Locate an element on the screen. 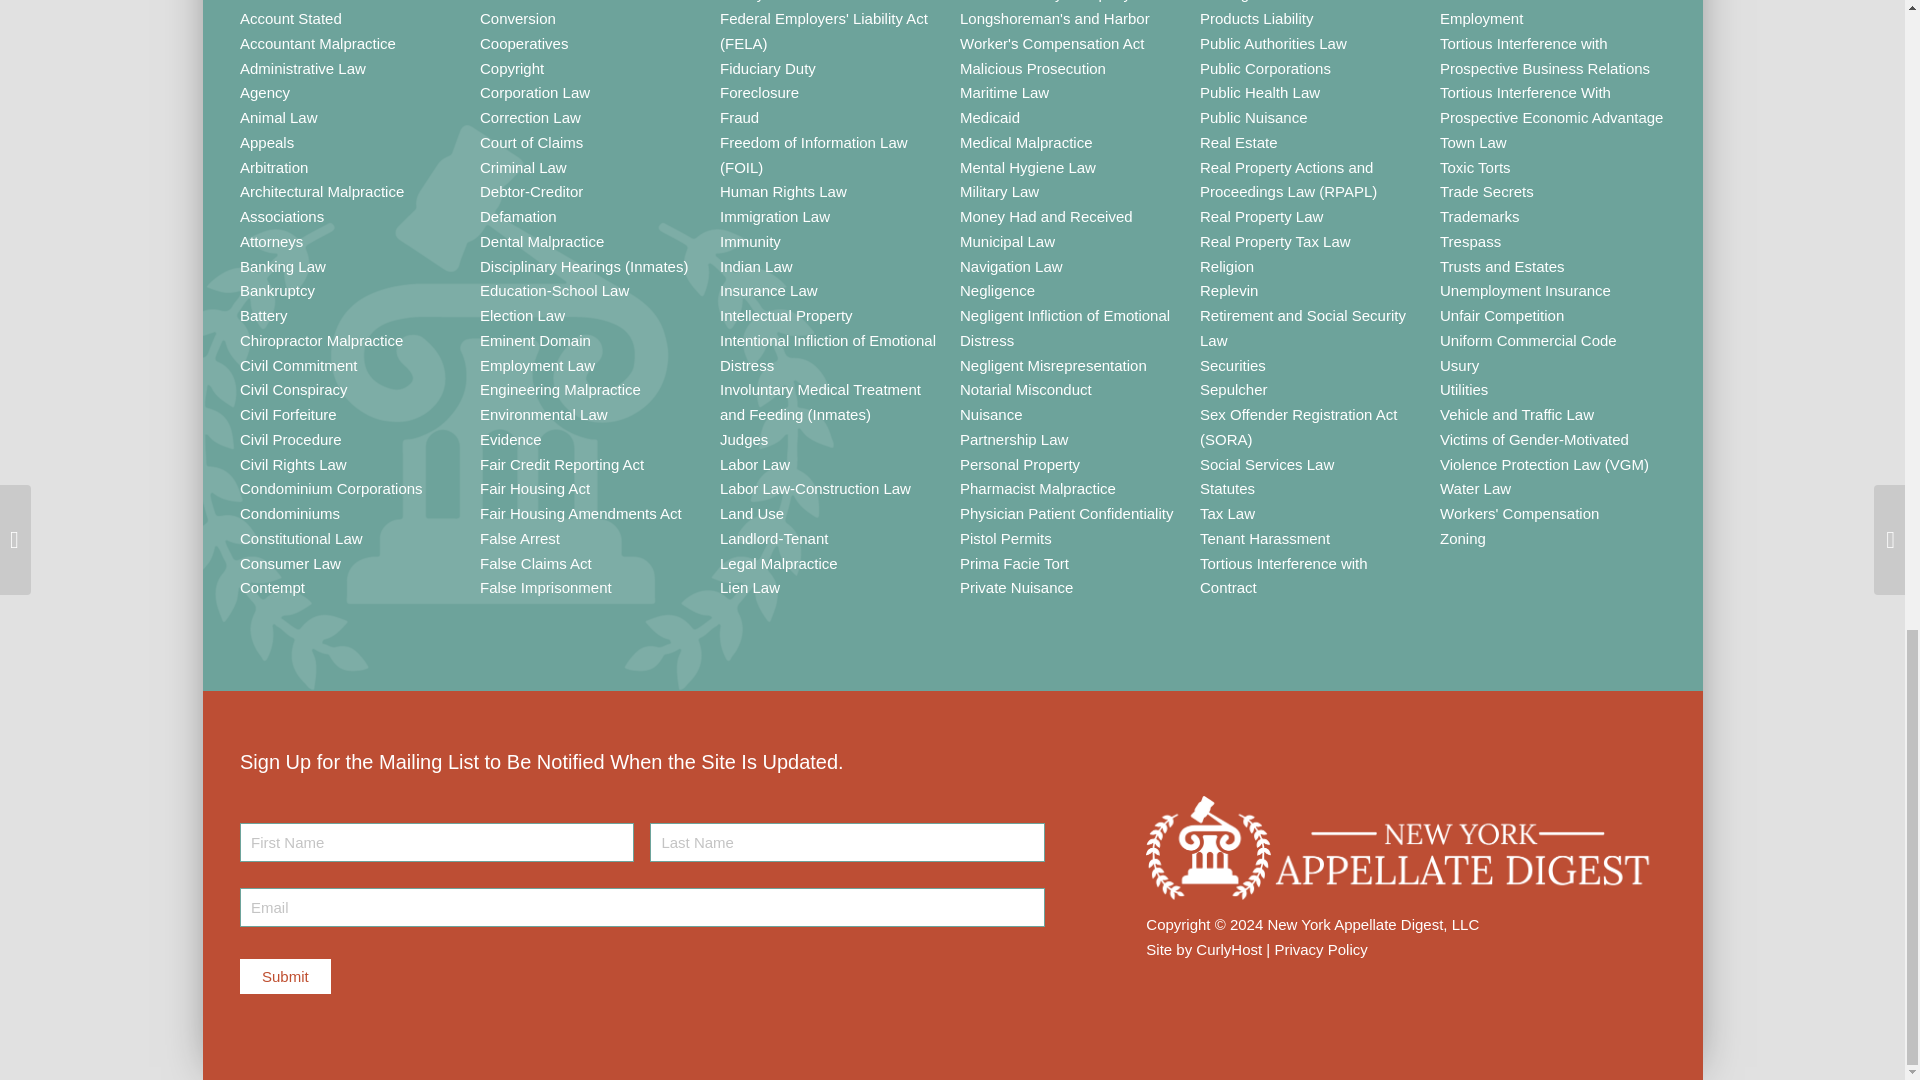  Agency is located at coordinates (264, 92).